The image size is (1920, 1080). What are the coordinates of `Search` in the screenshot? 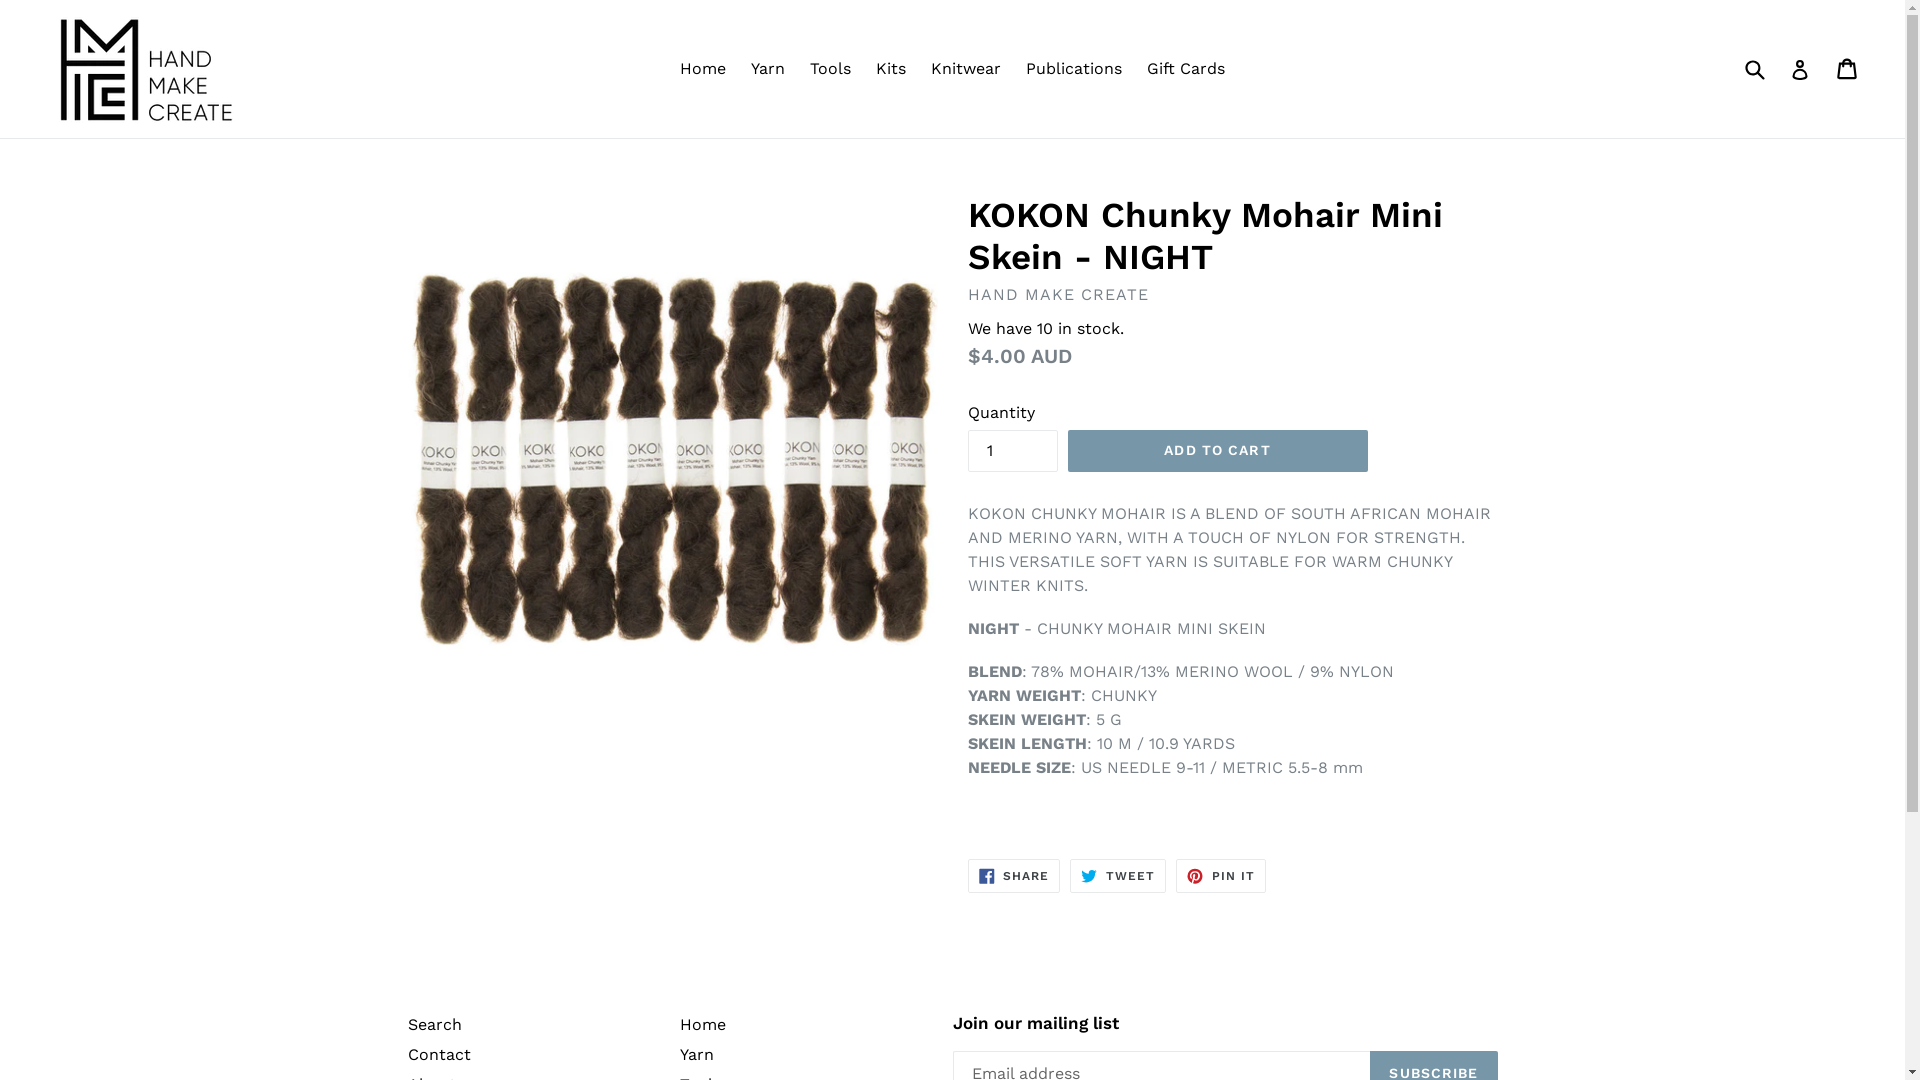 It's located at (435, 1024).